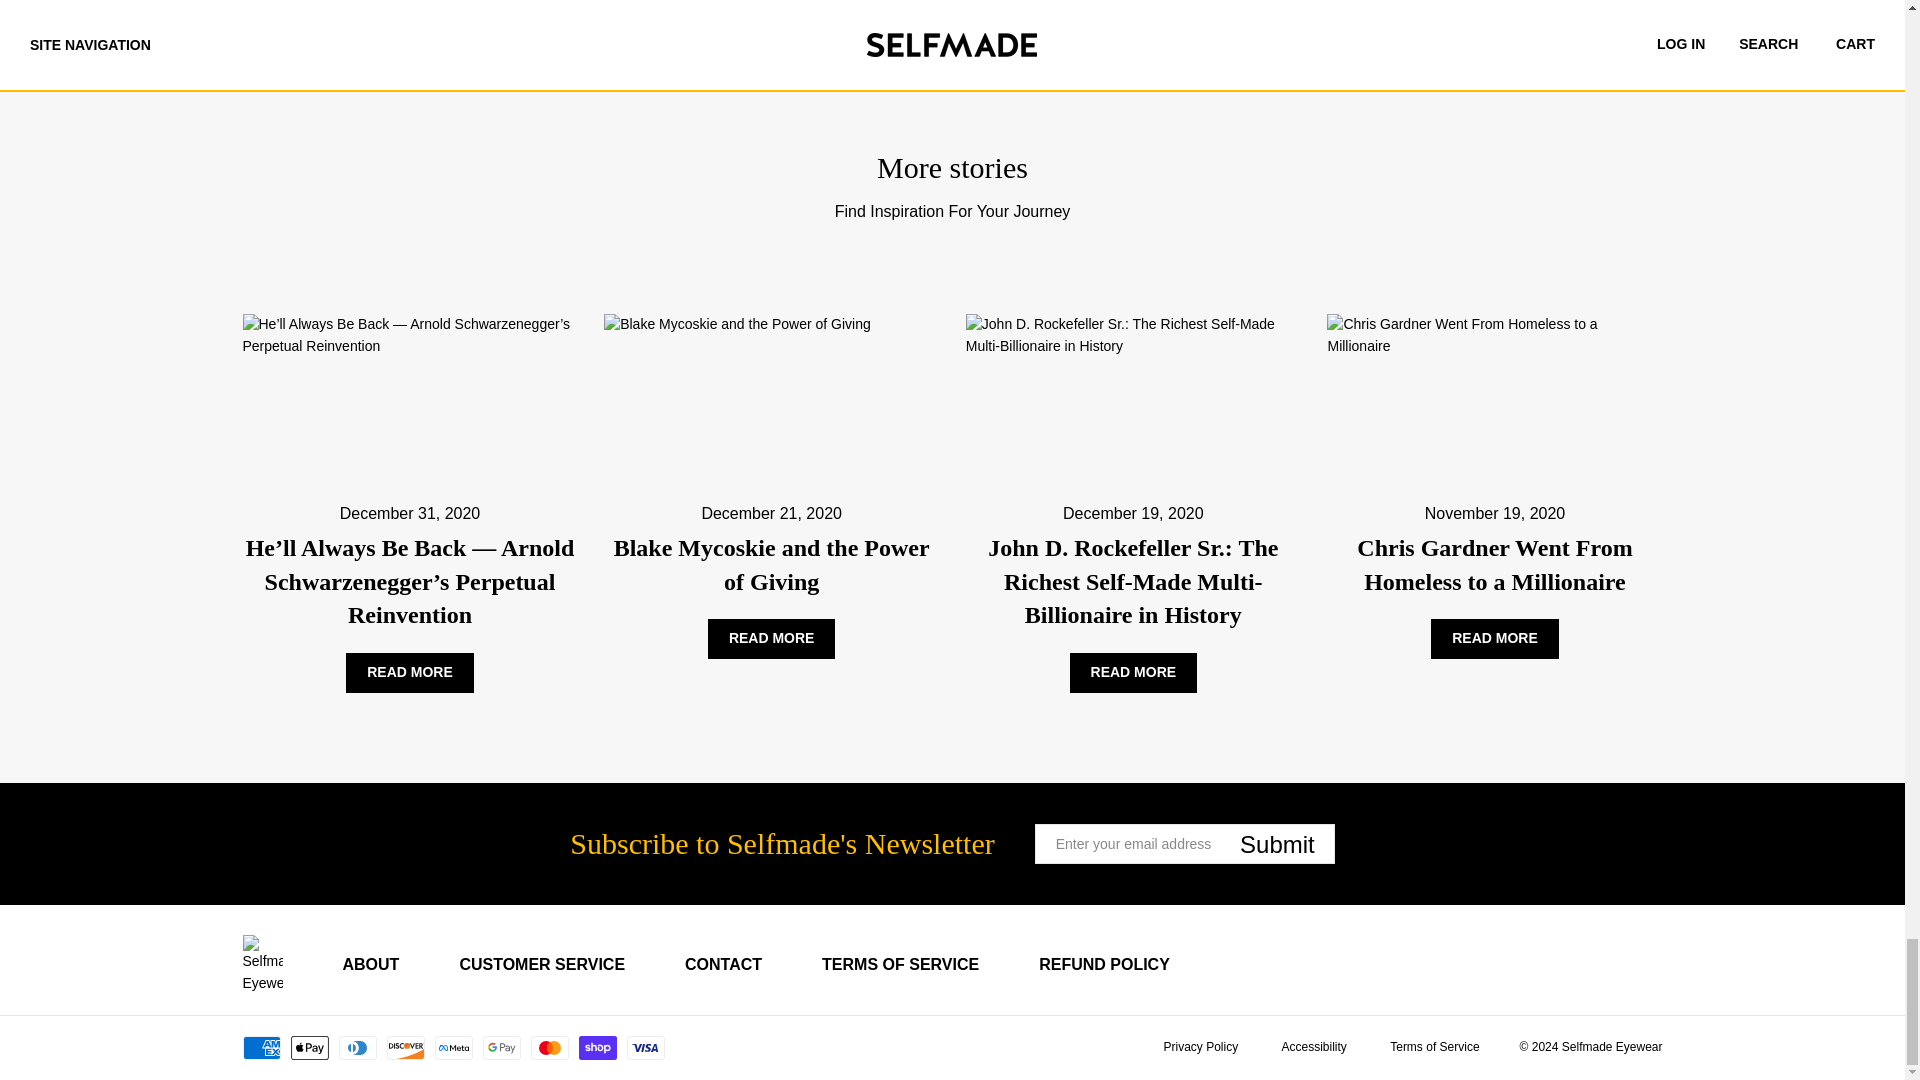 The height and width of the screenshot is (1080, 1920). What do you see at coordinates (404, 1047) in the screenshot?
I see `Discover` at bounding box center [404, 1047].